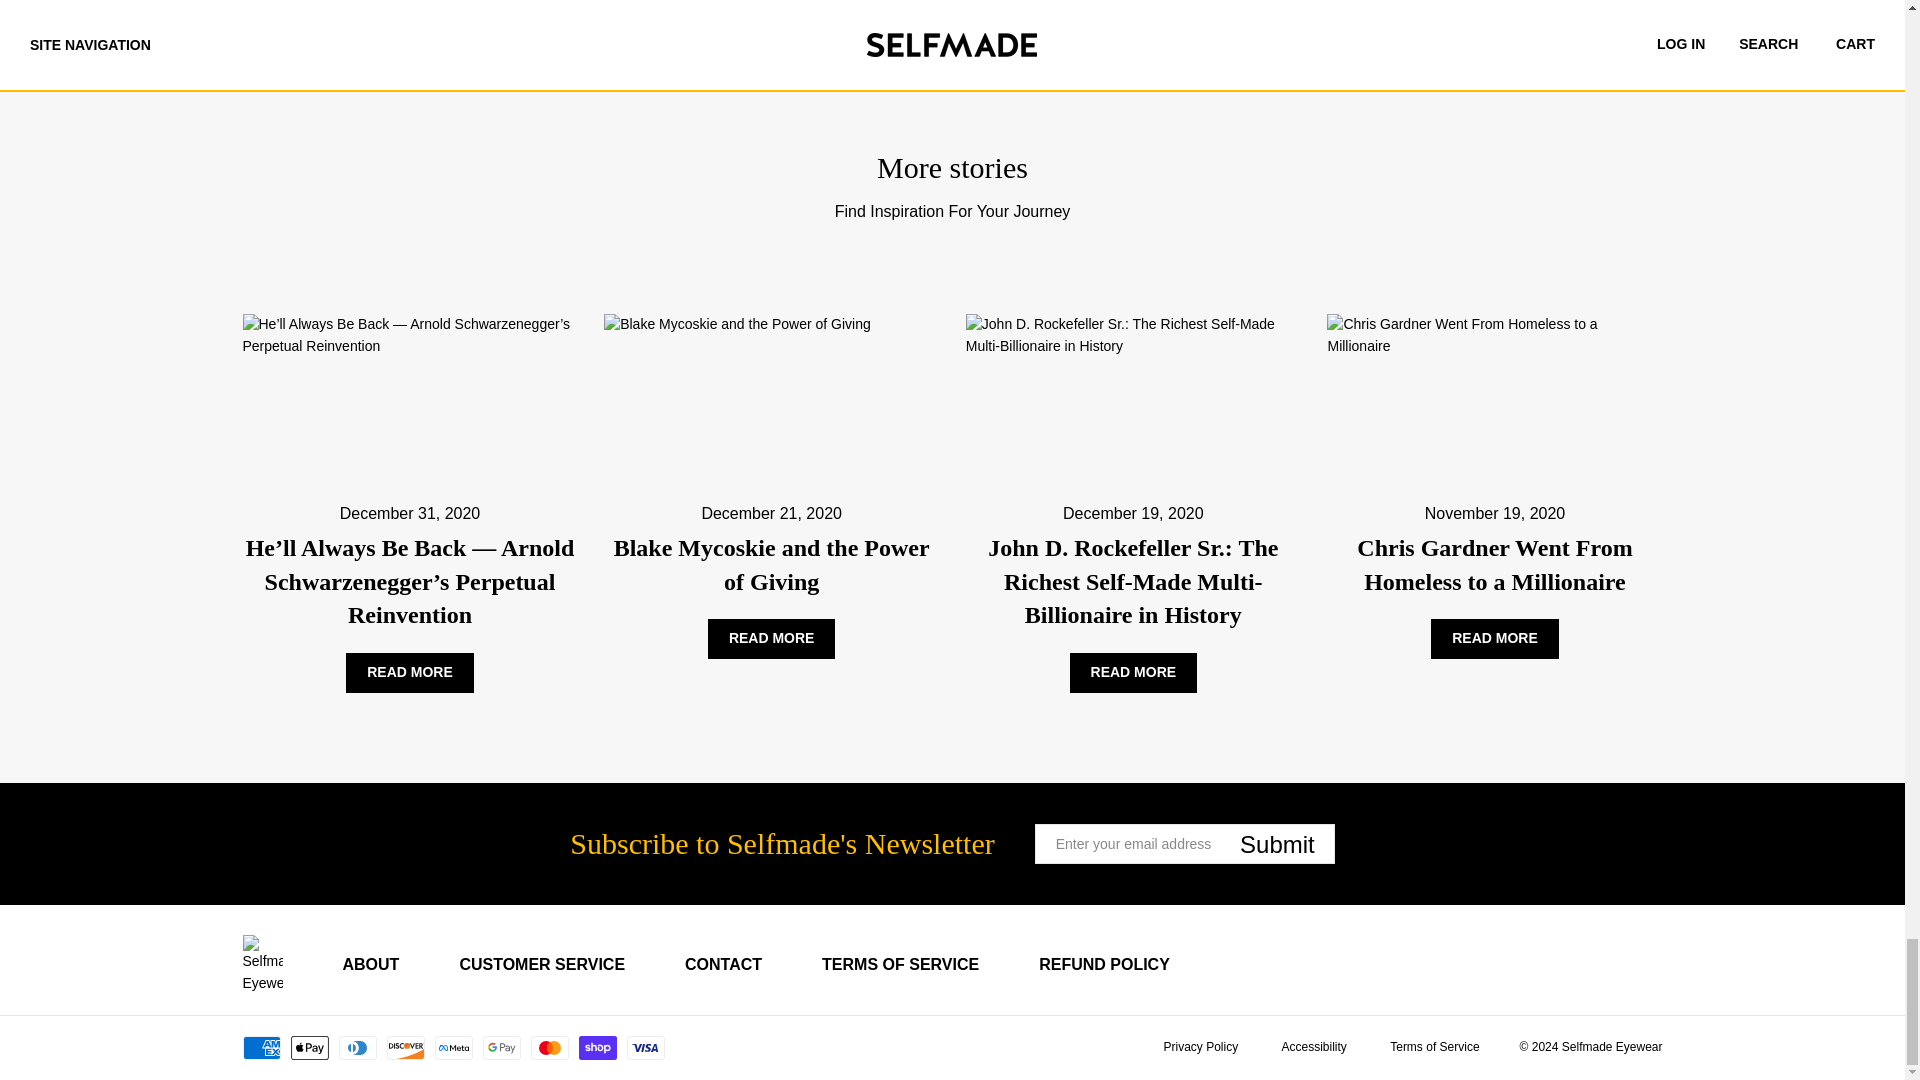 The height and width of the screenshot is (1080, 1920). What do you see at coordinates (404, 1047) in the screenshot?
I see `Discover` at bounding box center [404, 1047].